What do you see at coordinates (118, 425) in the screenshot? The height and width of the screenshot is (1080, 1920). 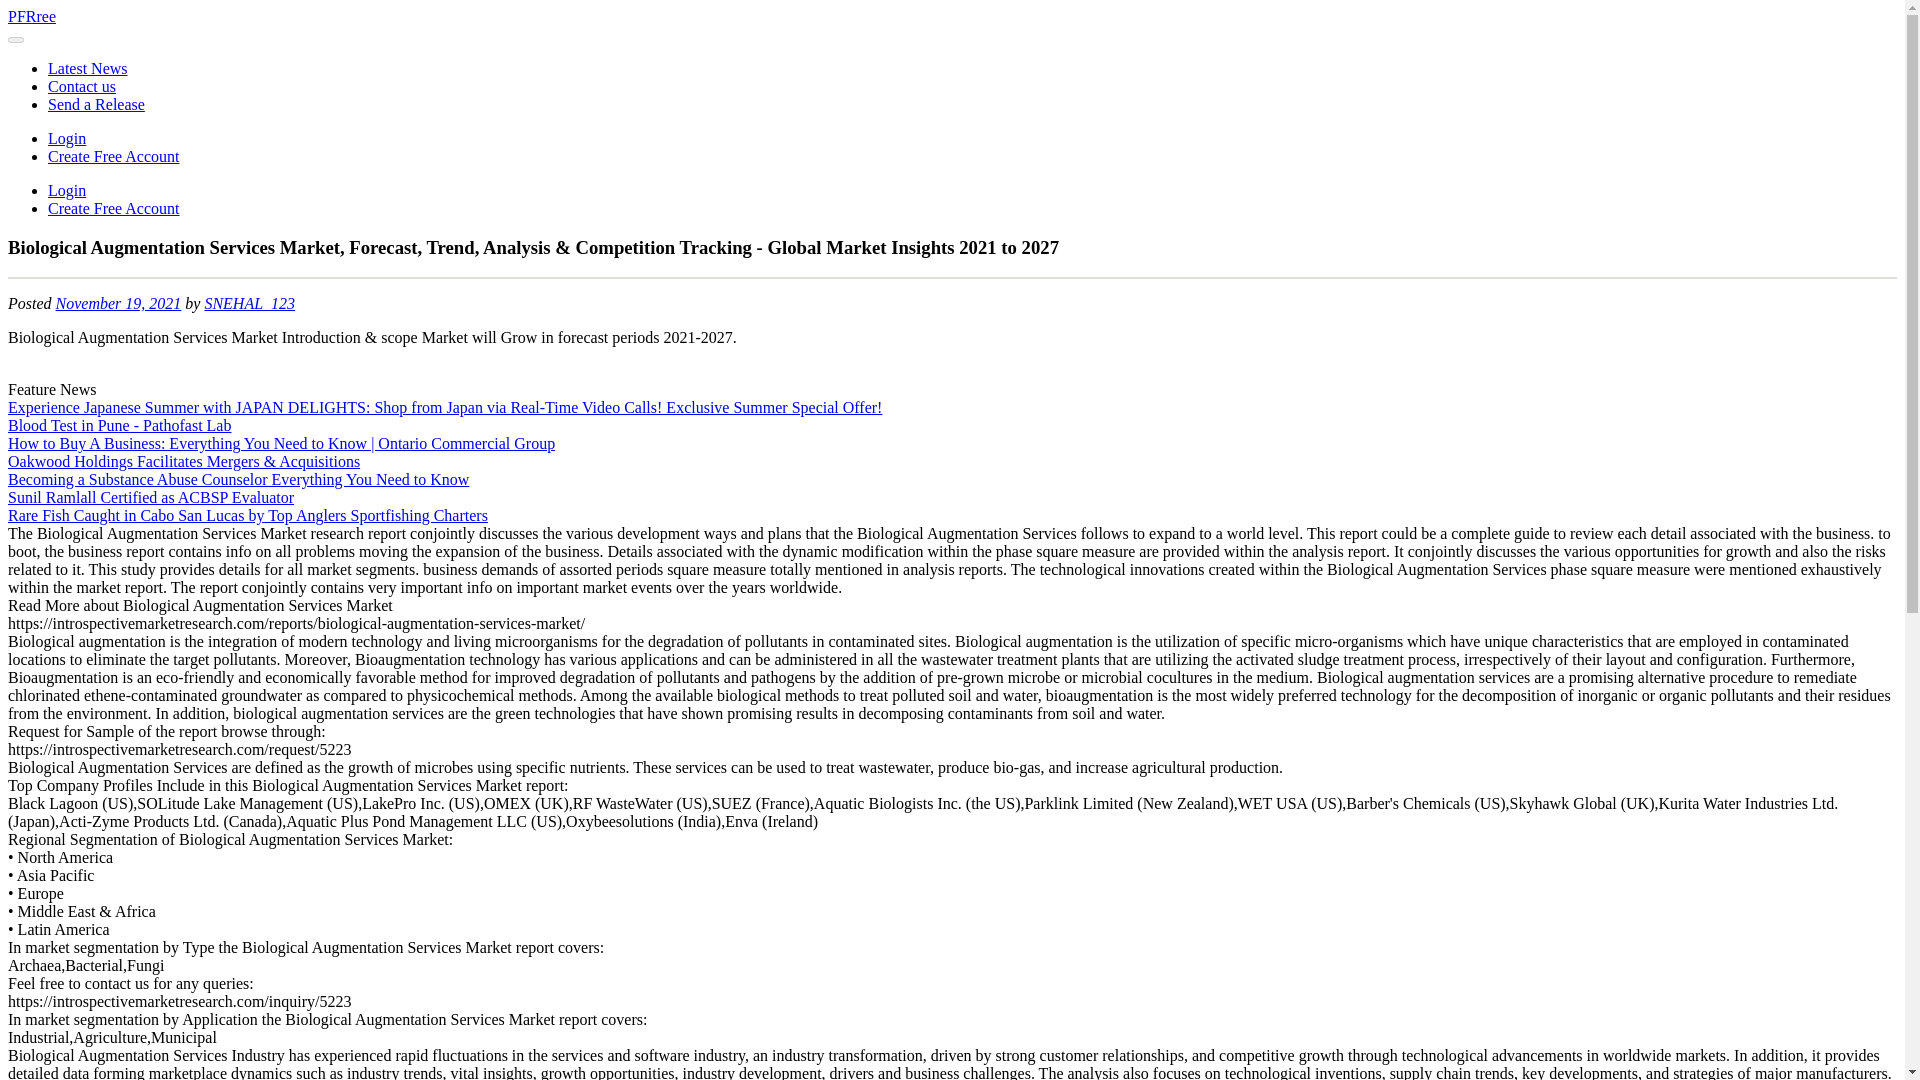 I see `Blood Test in Pune - Pathofast Lab` at bounding box center [118, 425].